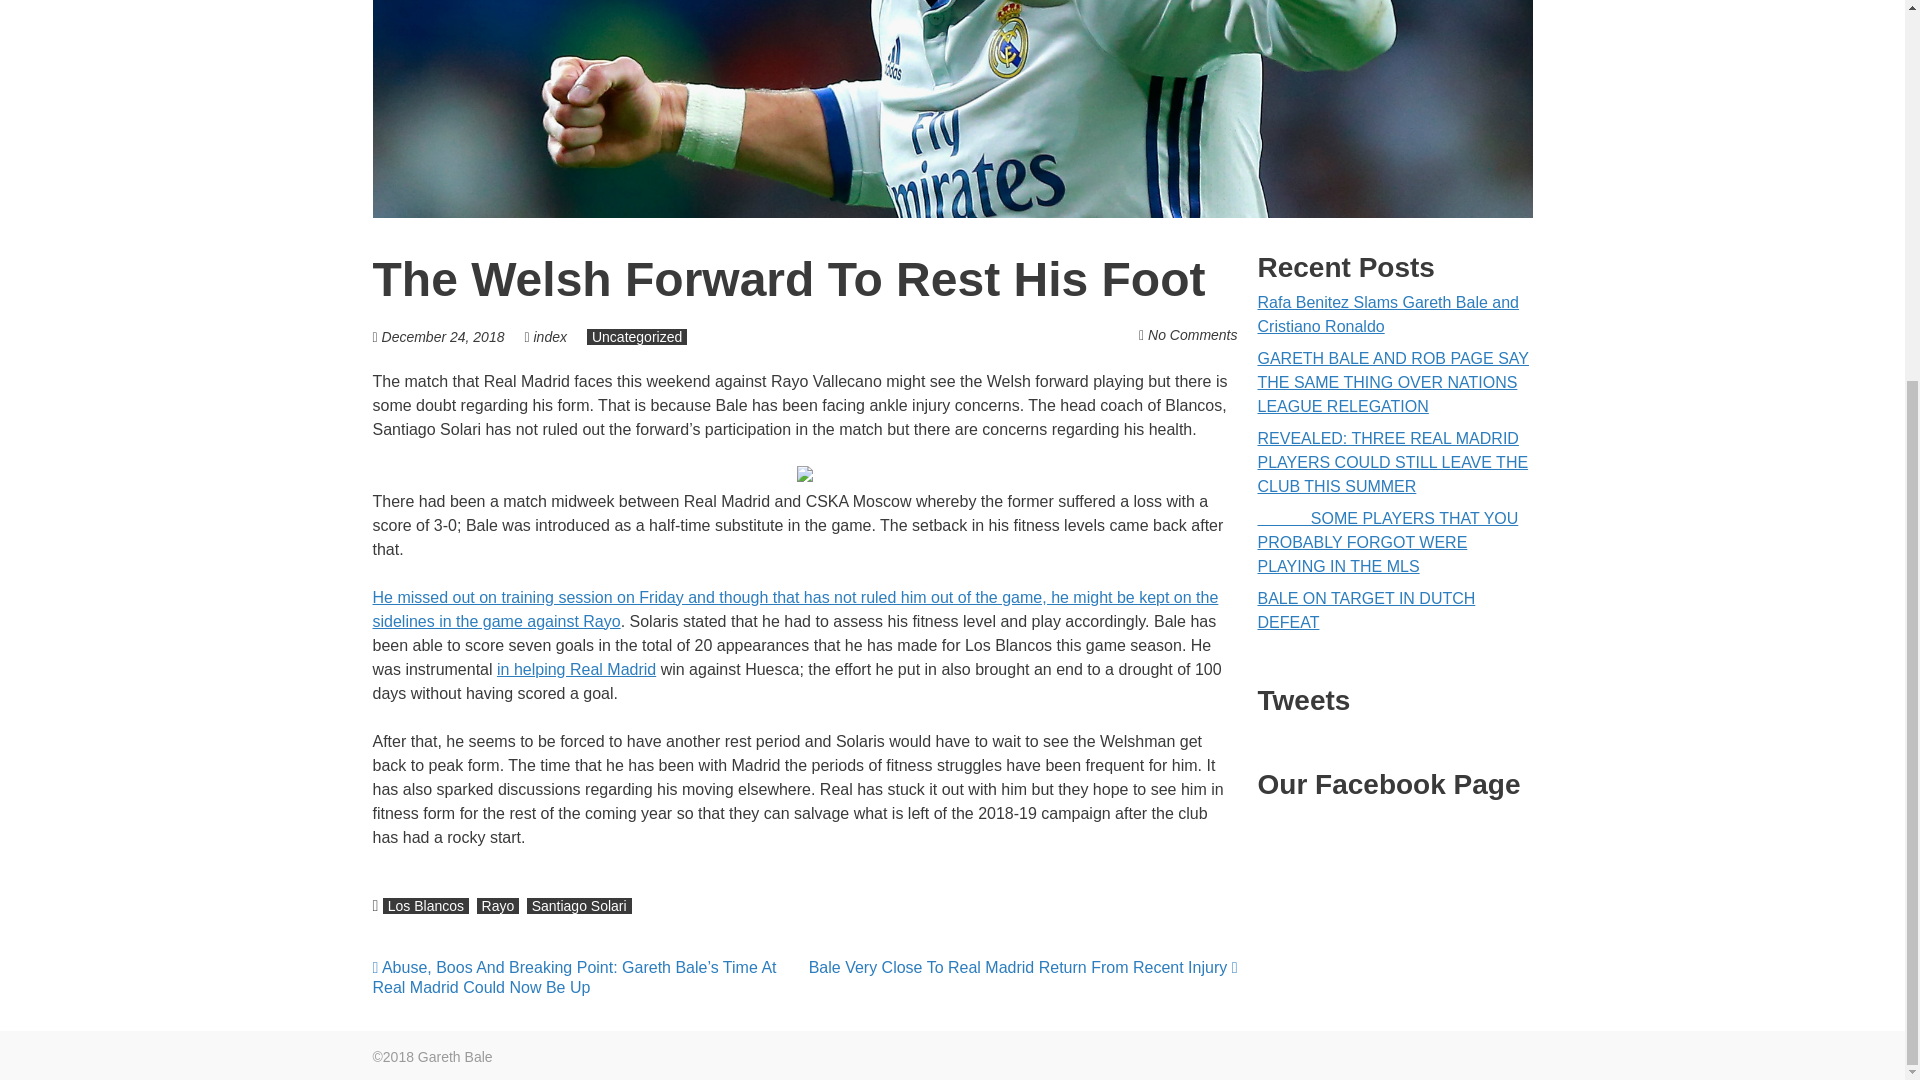 The image size is (1920, 1080). Describe the element at coordinates (443, 336) in the screenshot. I see `December 24, 2018` at that location.